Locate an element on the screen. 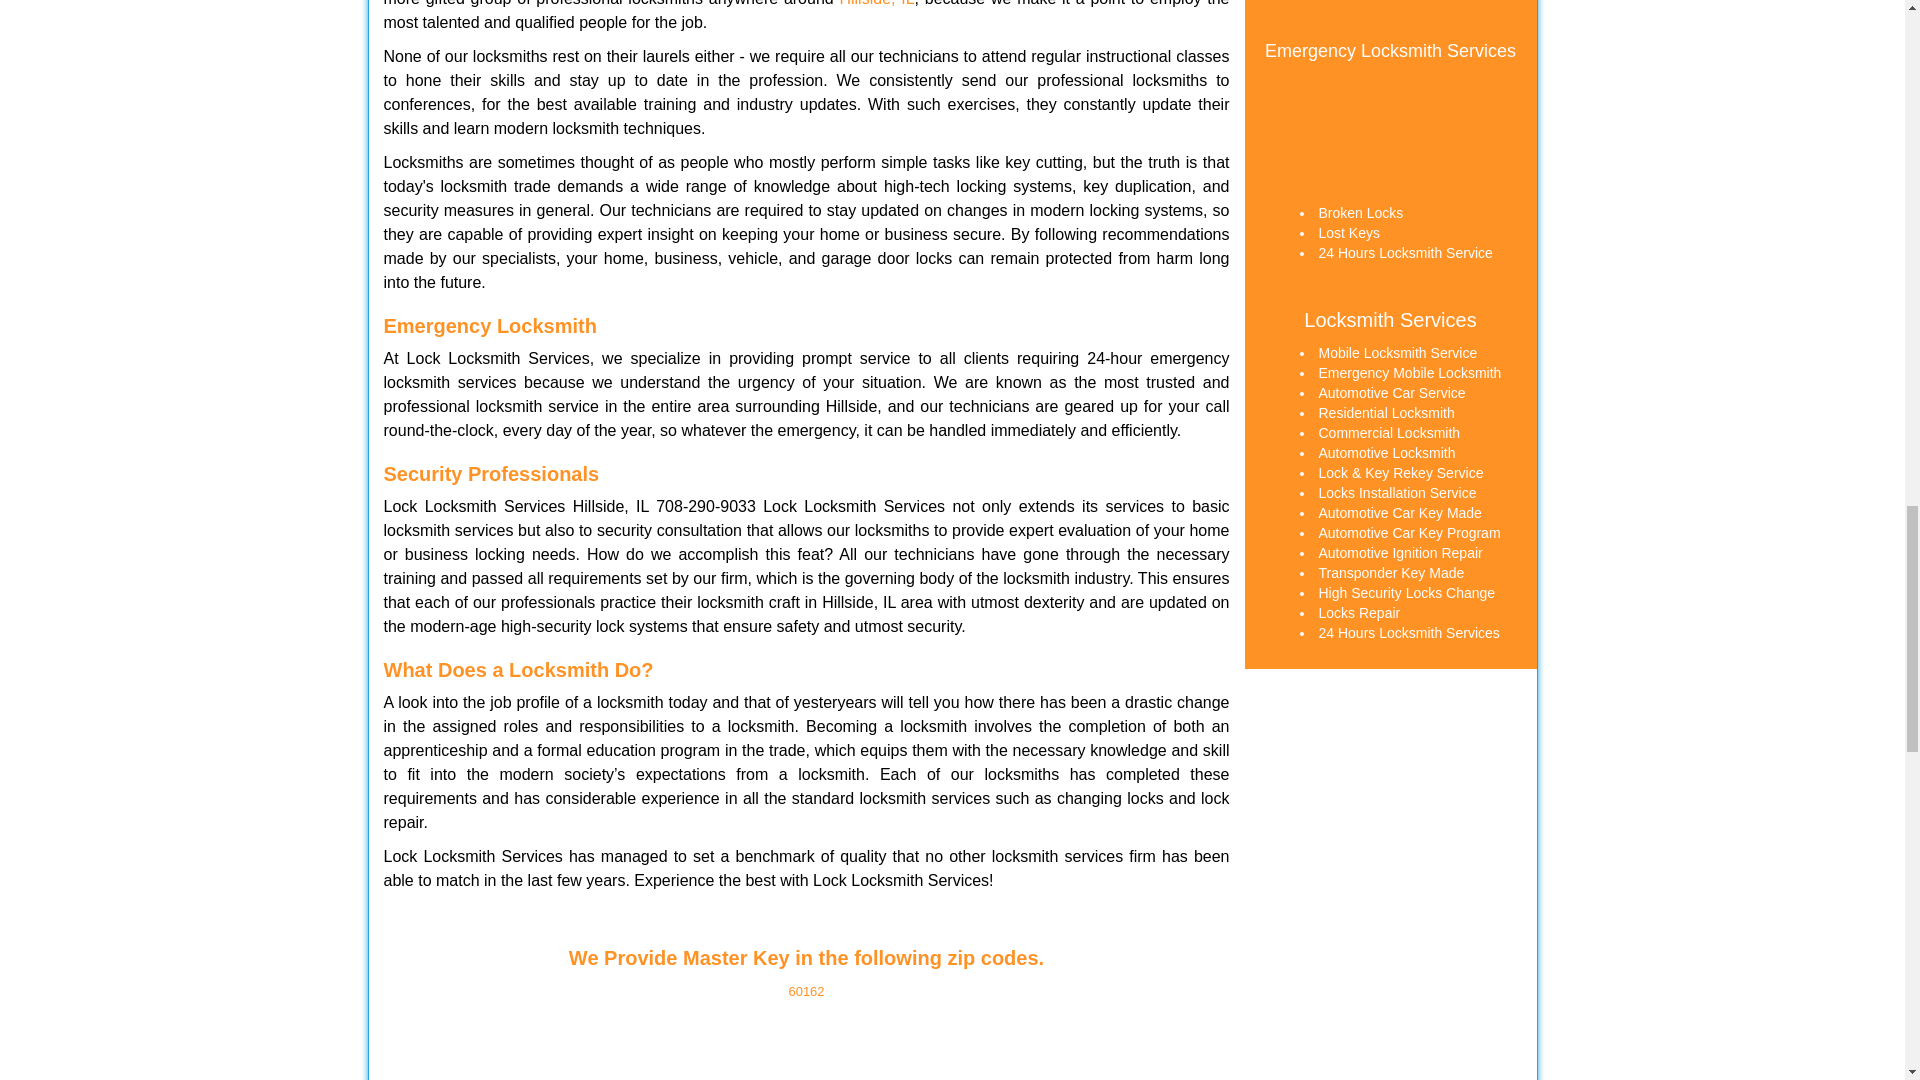 The width and height of the screenshot is (1920, 1080). Hillside, IL is located at coordinates (876, 3).